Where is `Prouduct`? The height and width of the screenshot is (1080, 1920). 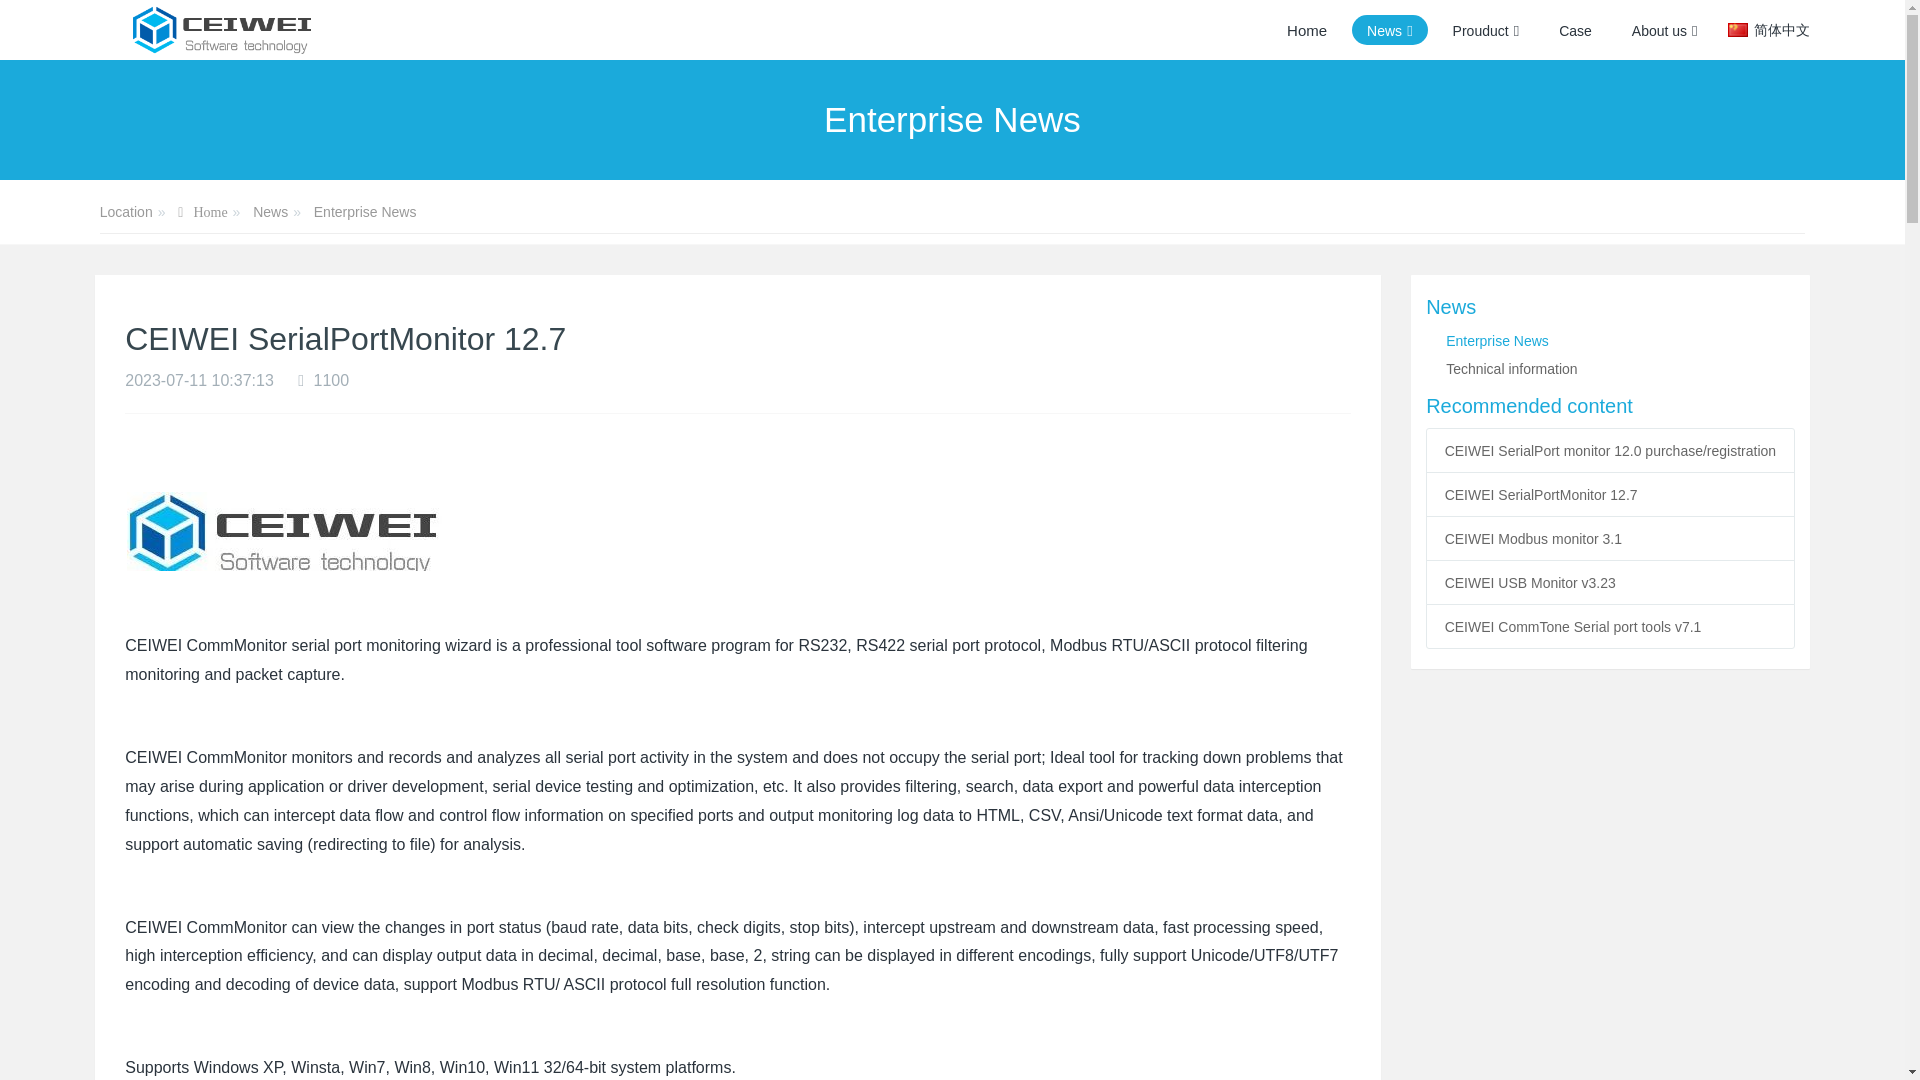
Prouduct is located at coordinates (1486, 30).